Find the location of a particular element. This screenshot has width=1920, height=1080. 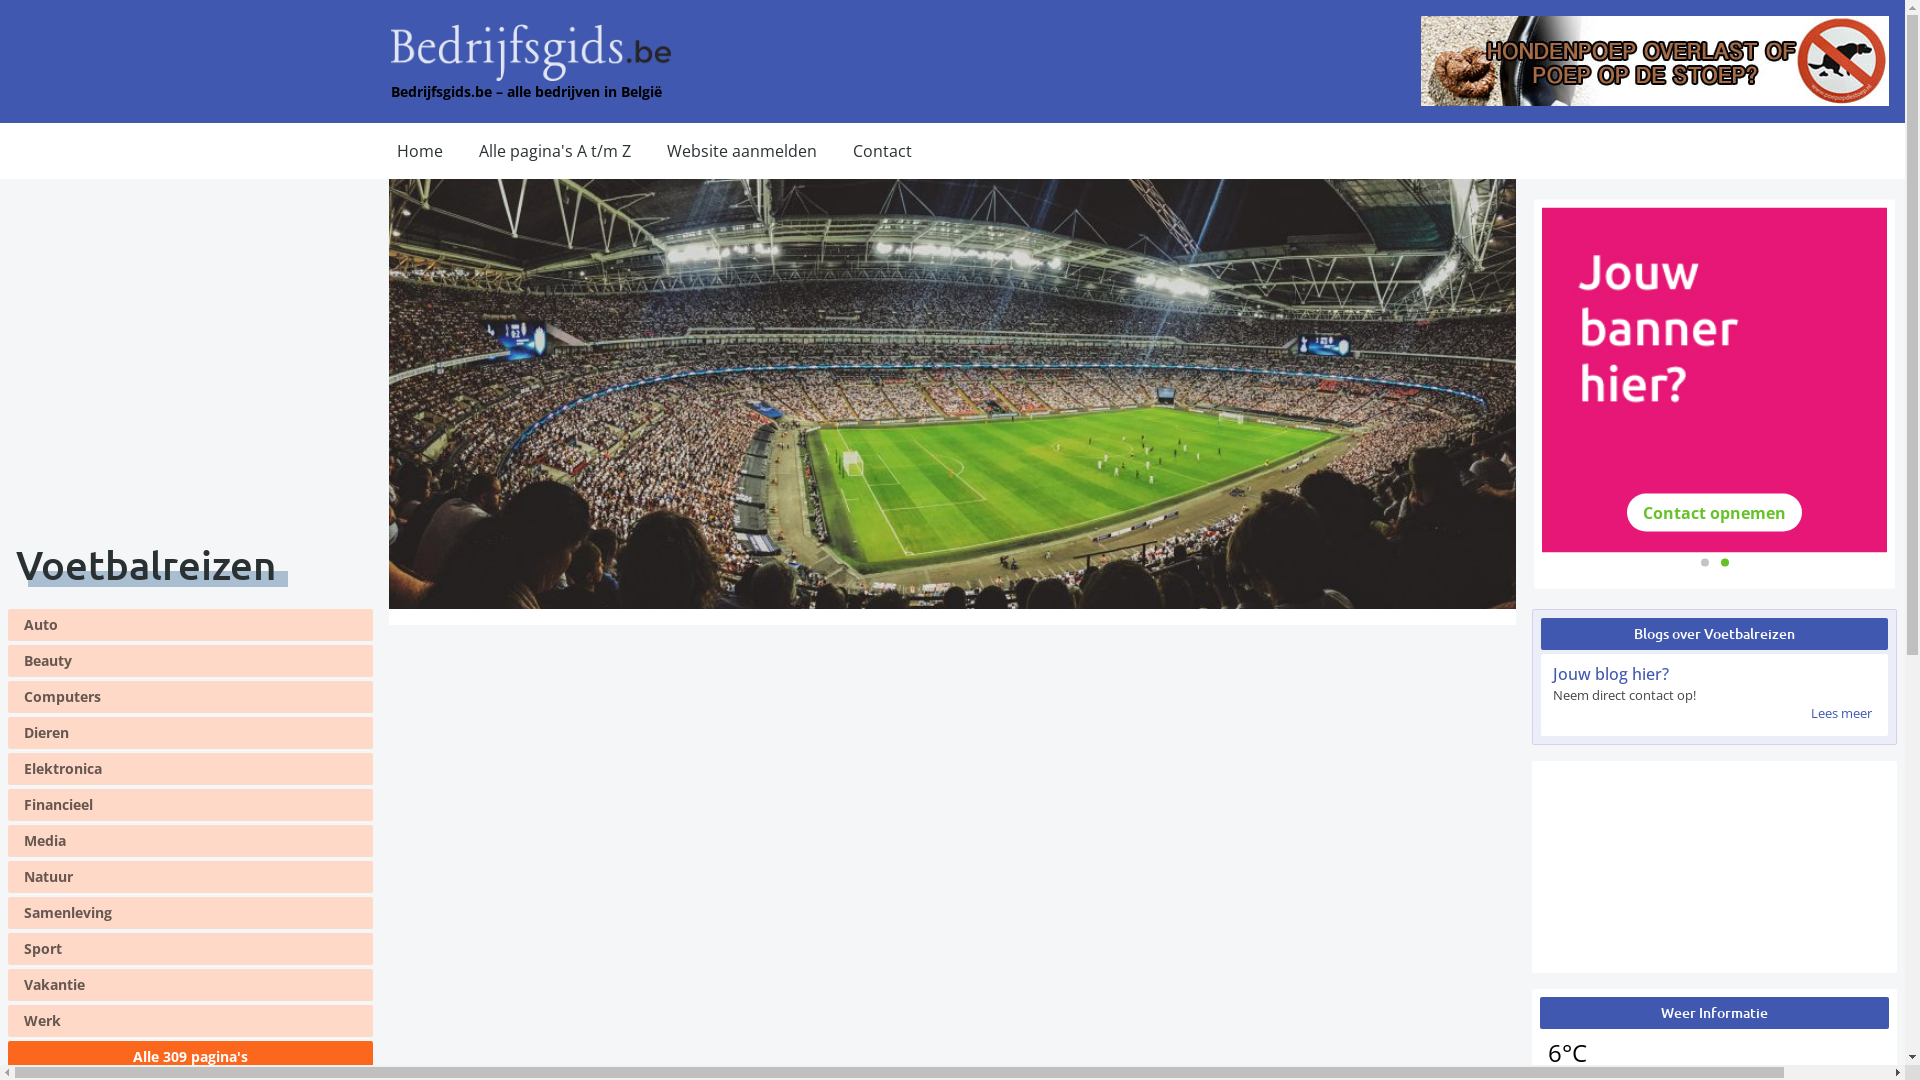

Werk is located at coordinates (190, 1021).